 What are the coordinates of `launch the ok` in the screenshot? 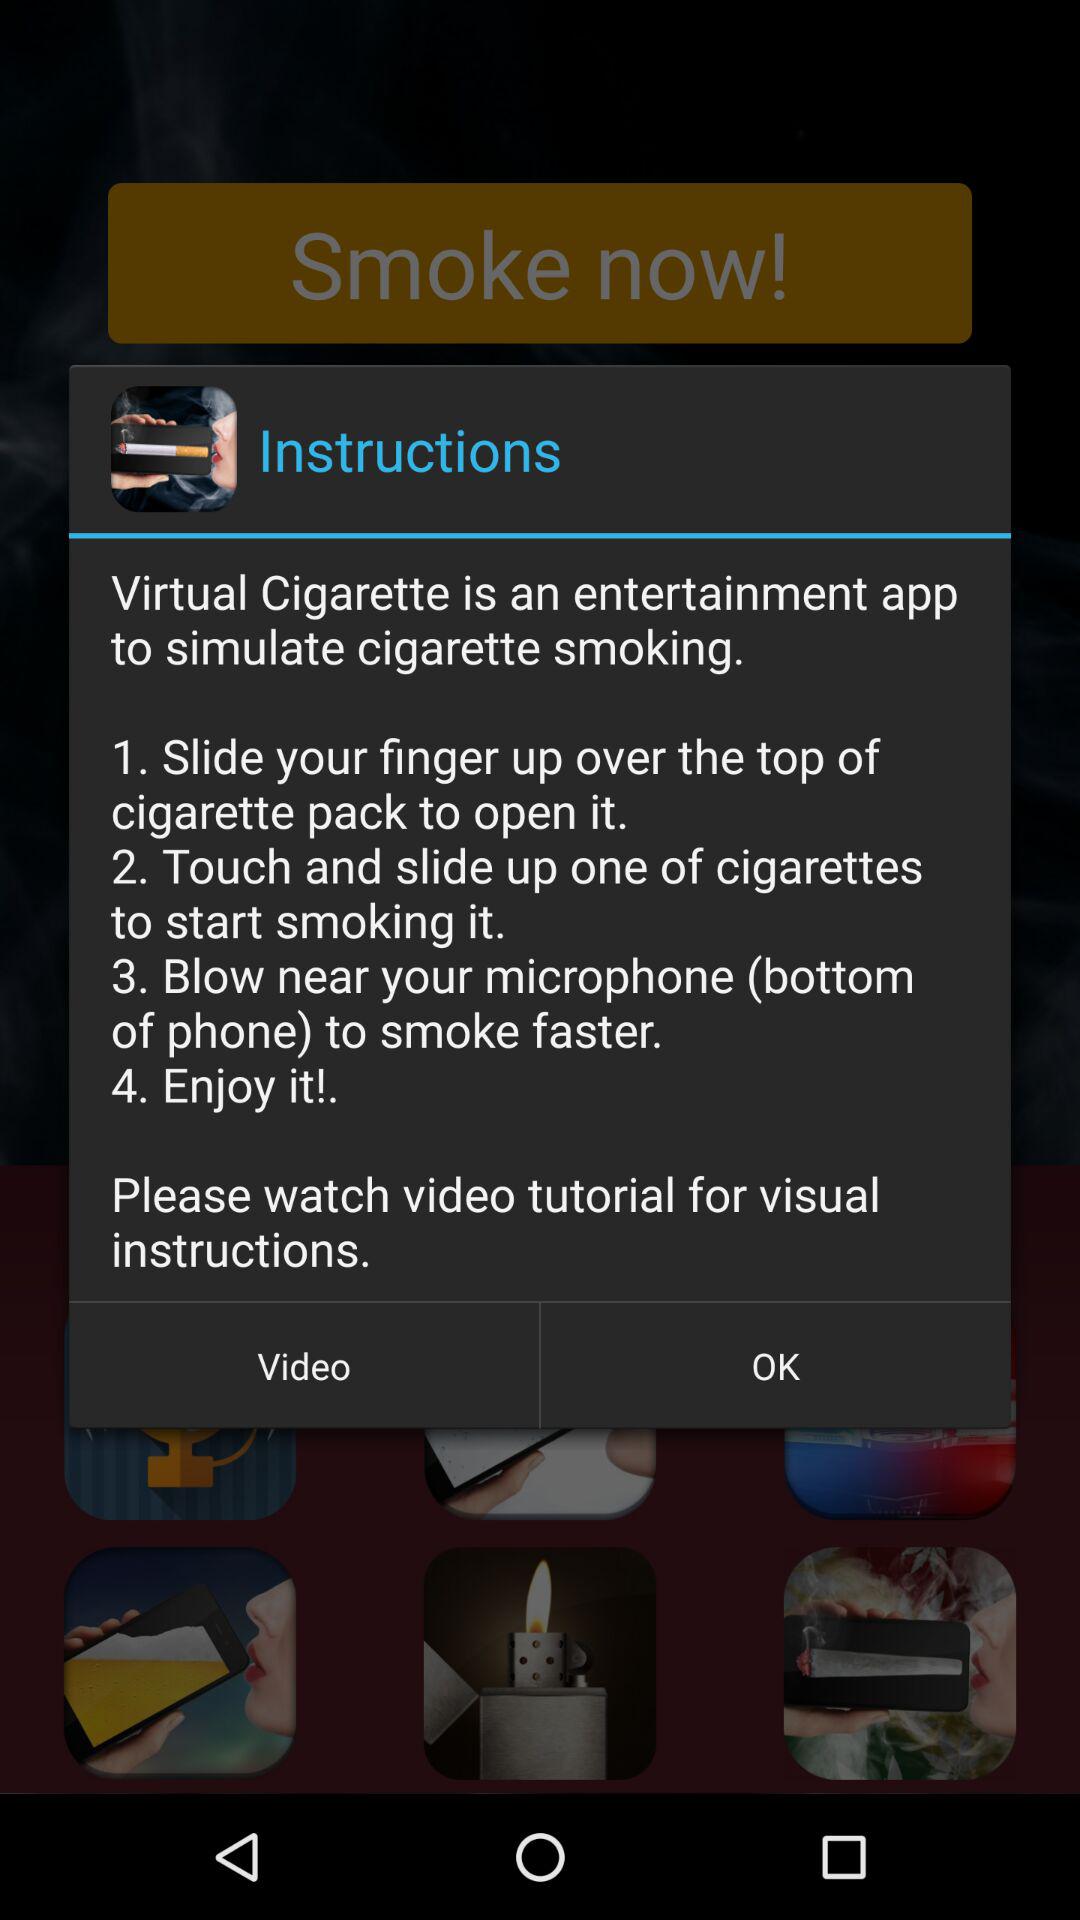 It's located at (775, 1365).